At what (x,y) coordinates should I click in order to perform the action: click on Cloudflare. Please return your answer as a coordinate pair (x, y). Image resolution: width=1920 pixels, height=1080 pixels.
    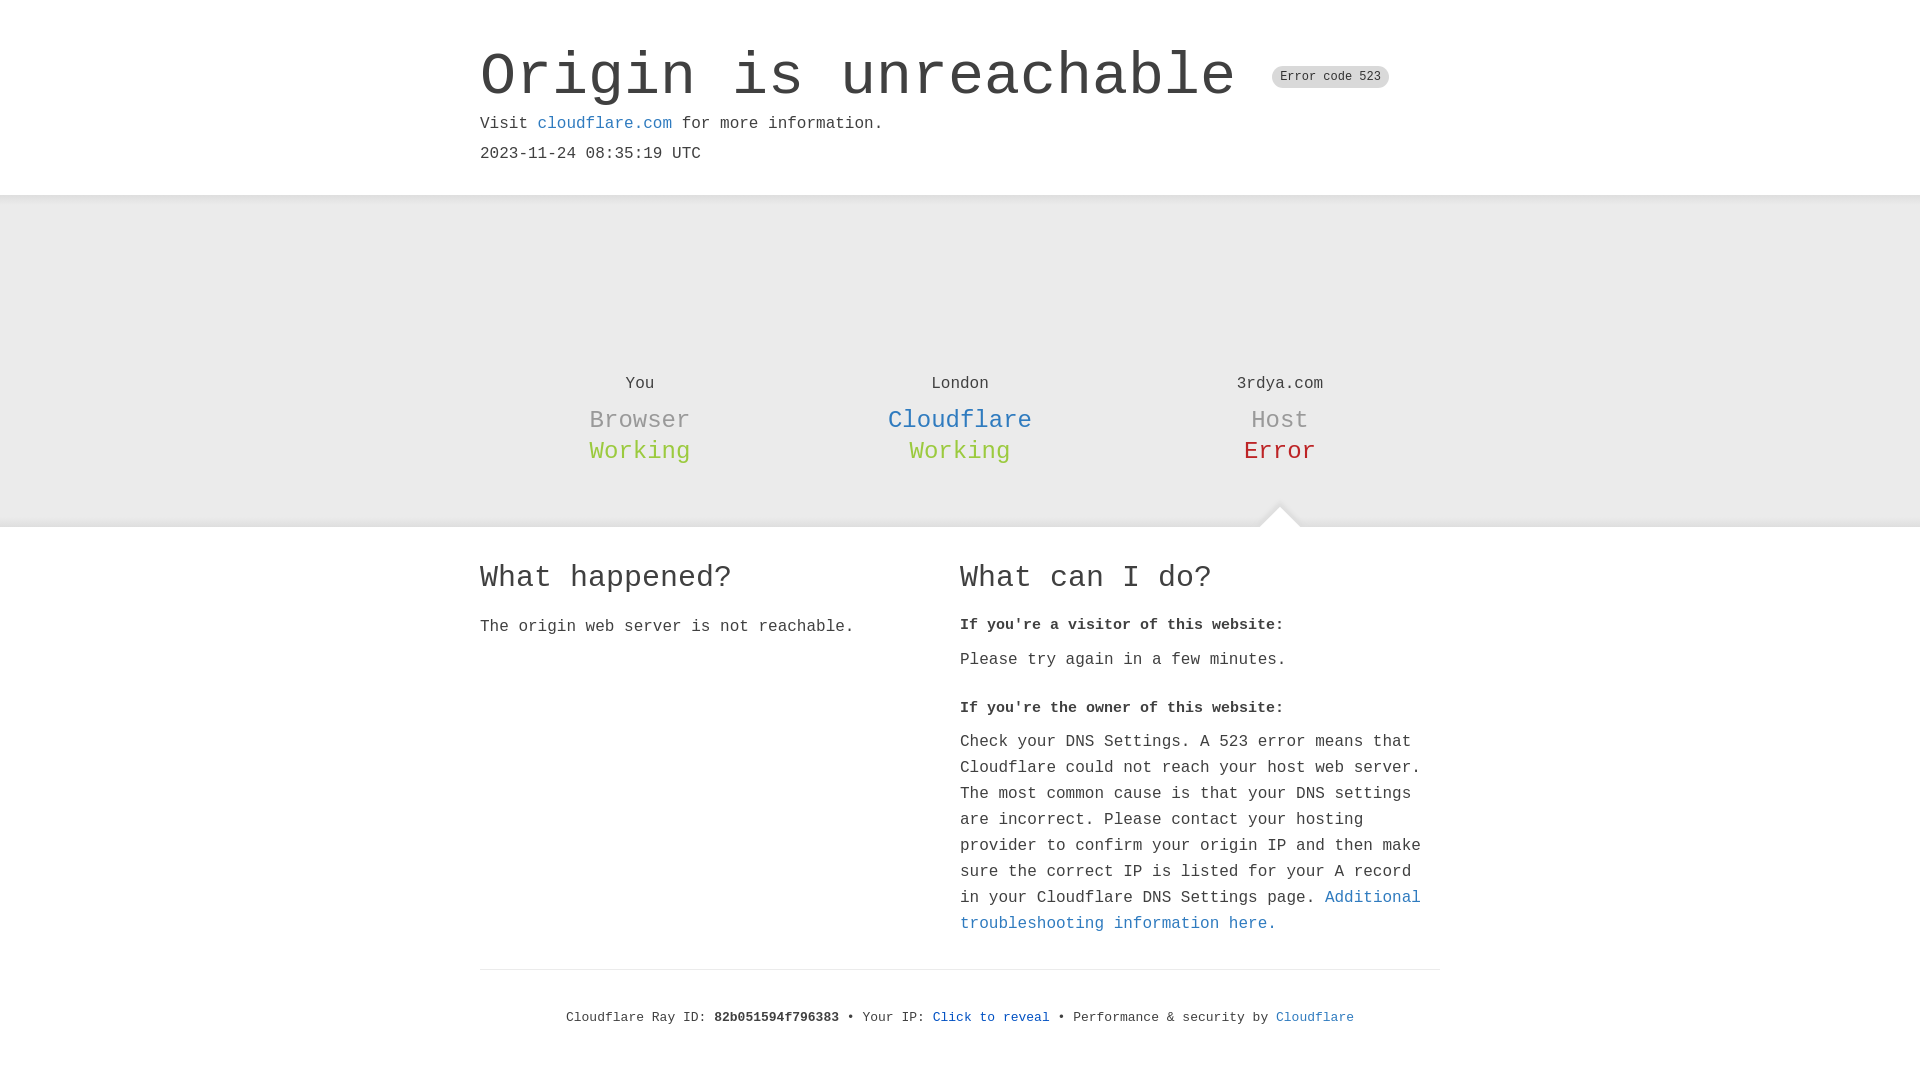
    Looking at the image, I should click on (1315, 1018).